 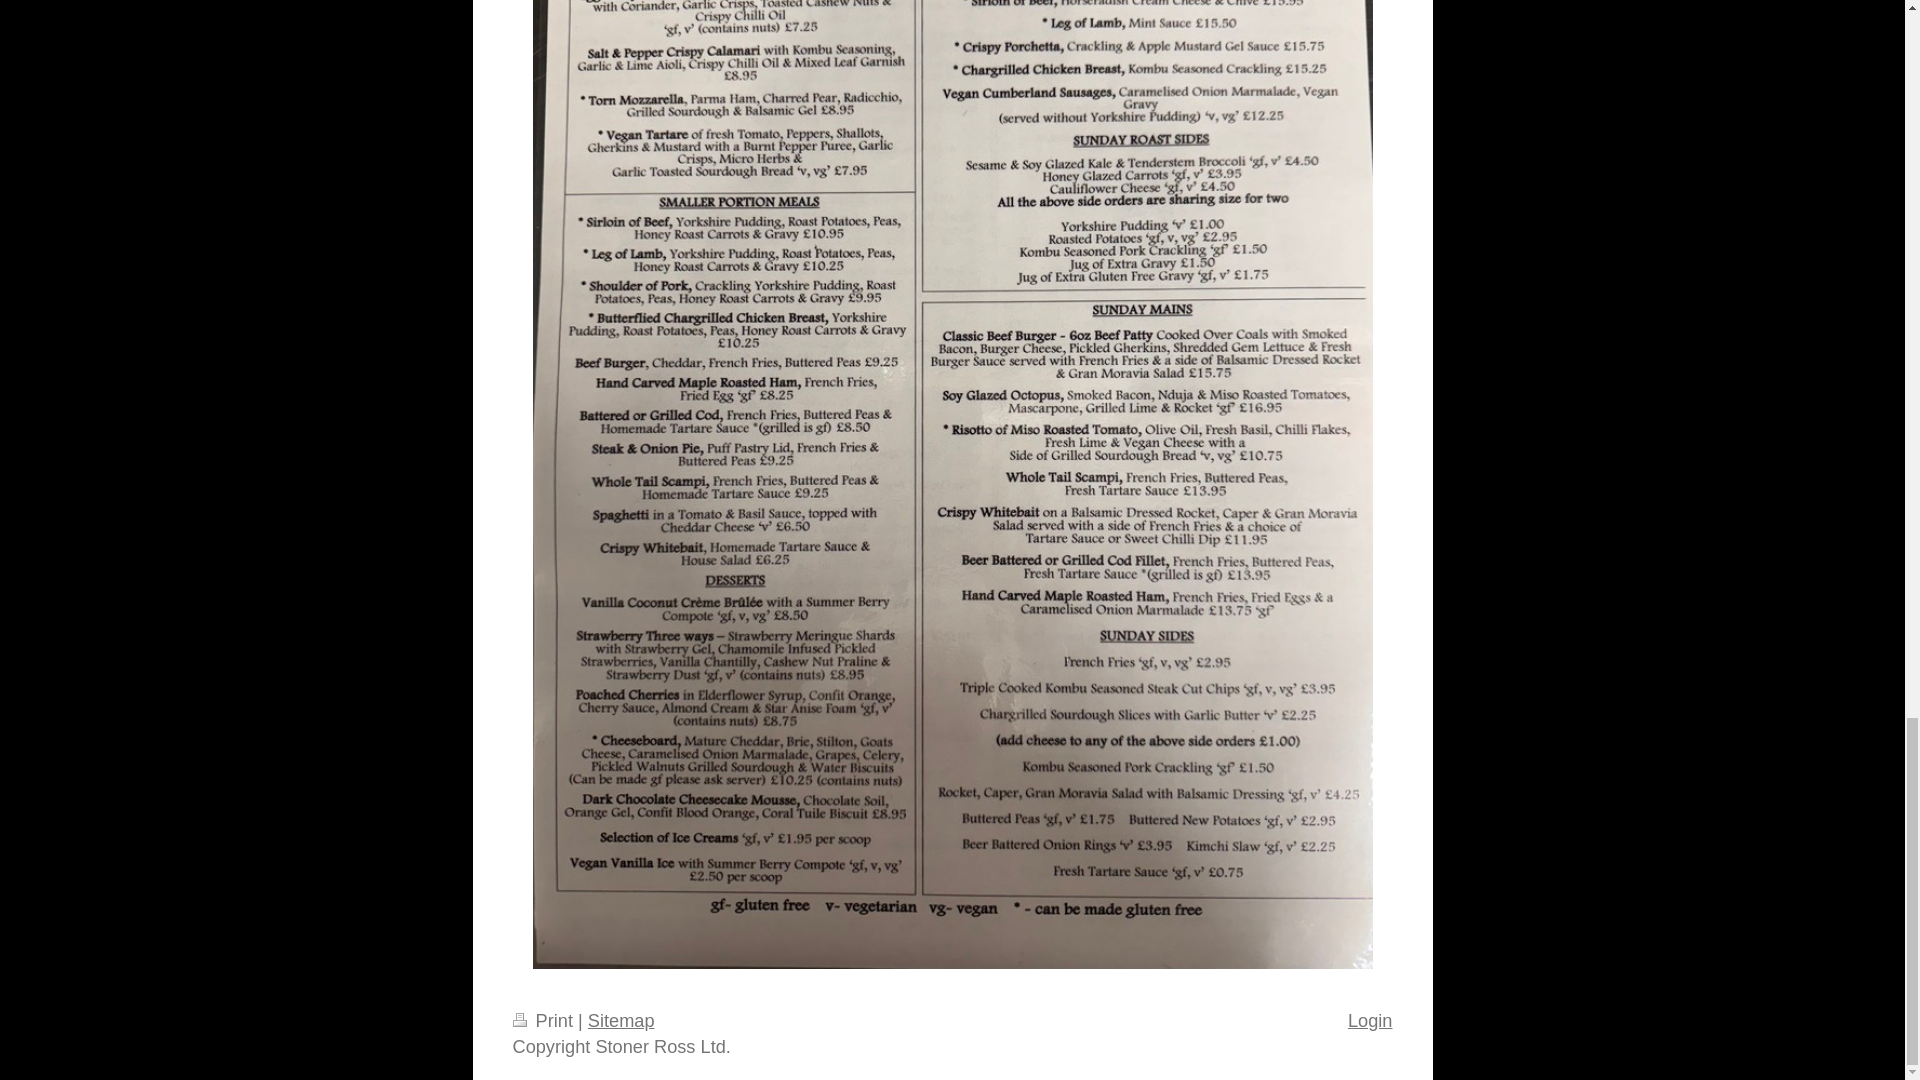 What do you see at coordinates (544, 1020) in the screenshot?
I see `Print` at bounding box center [544, 1020].